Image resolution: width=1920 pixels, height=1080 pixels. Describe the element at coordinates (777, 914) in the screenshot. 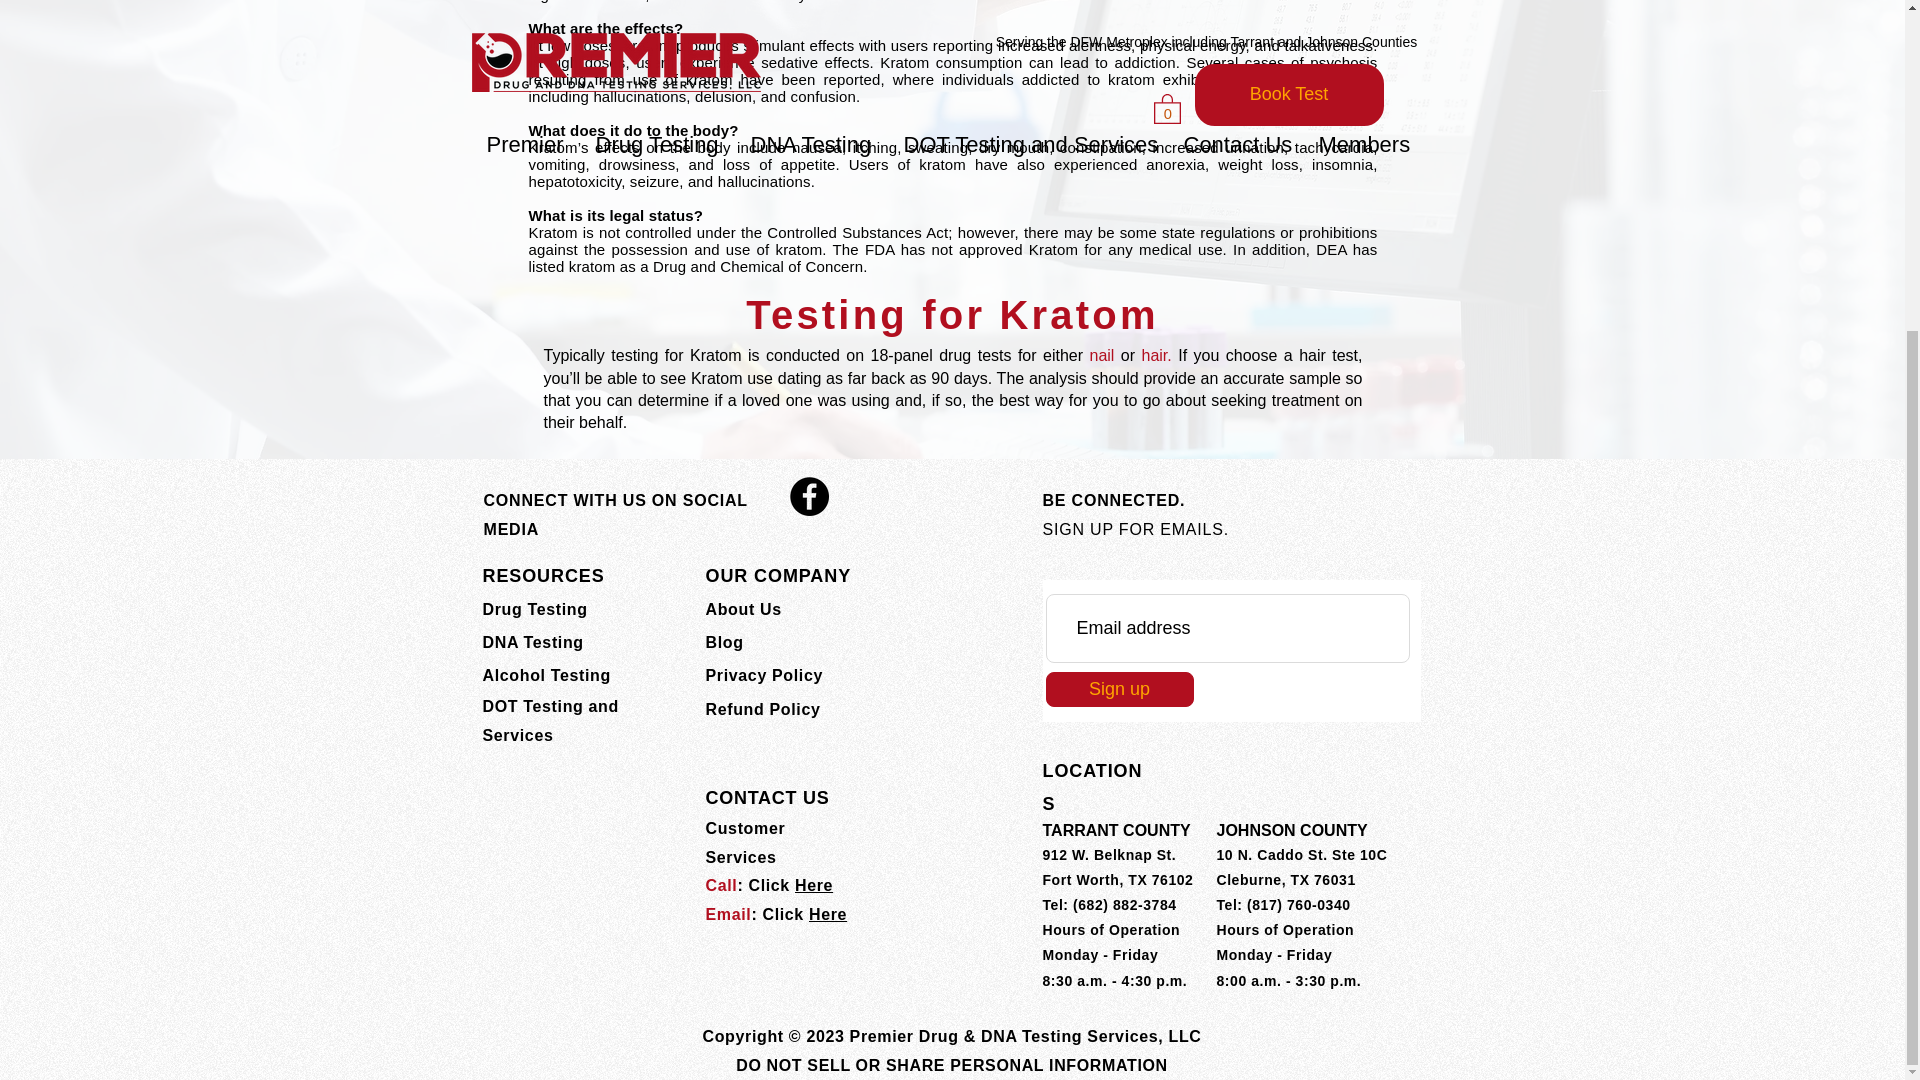

I see `Email: Click Here` at that location.